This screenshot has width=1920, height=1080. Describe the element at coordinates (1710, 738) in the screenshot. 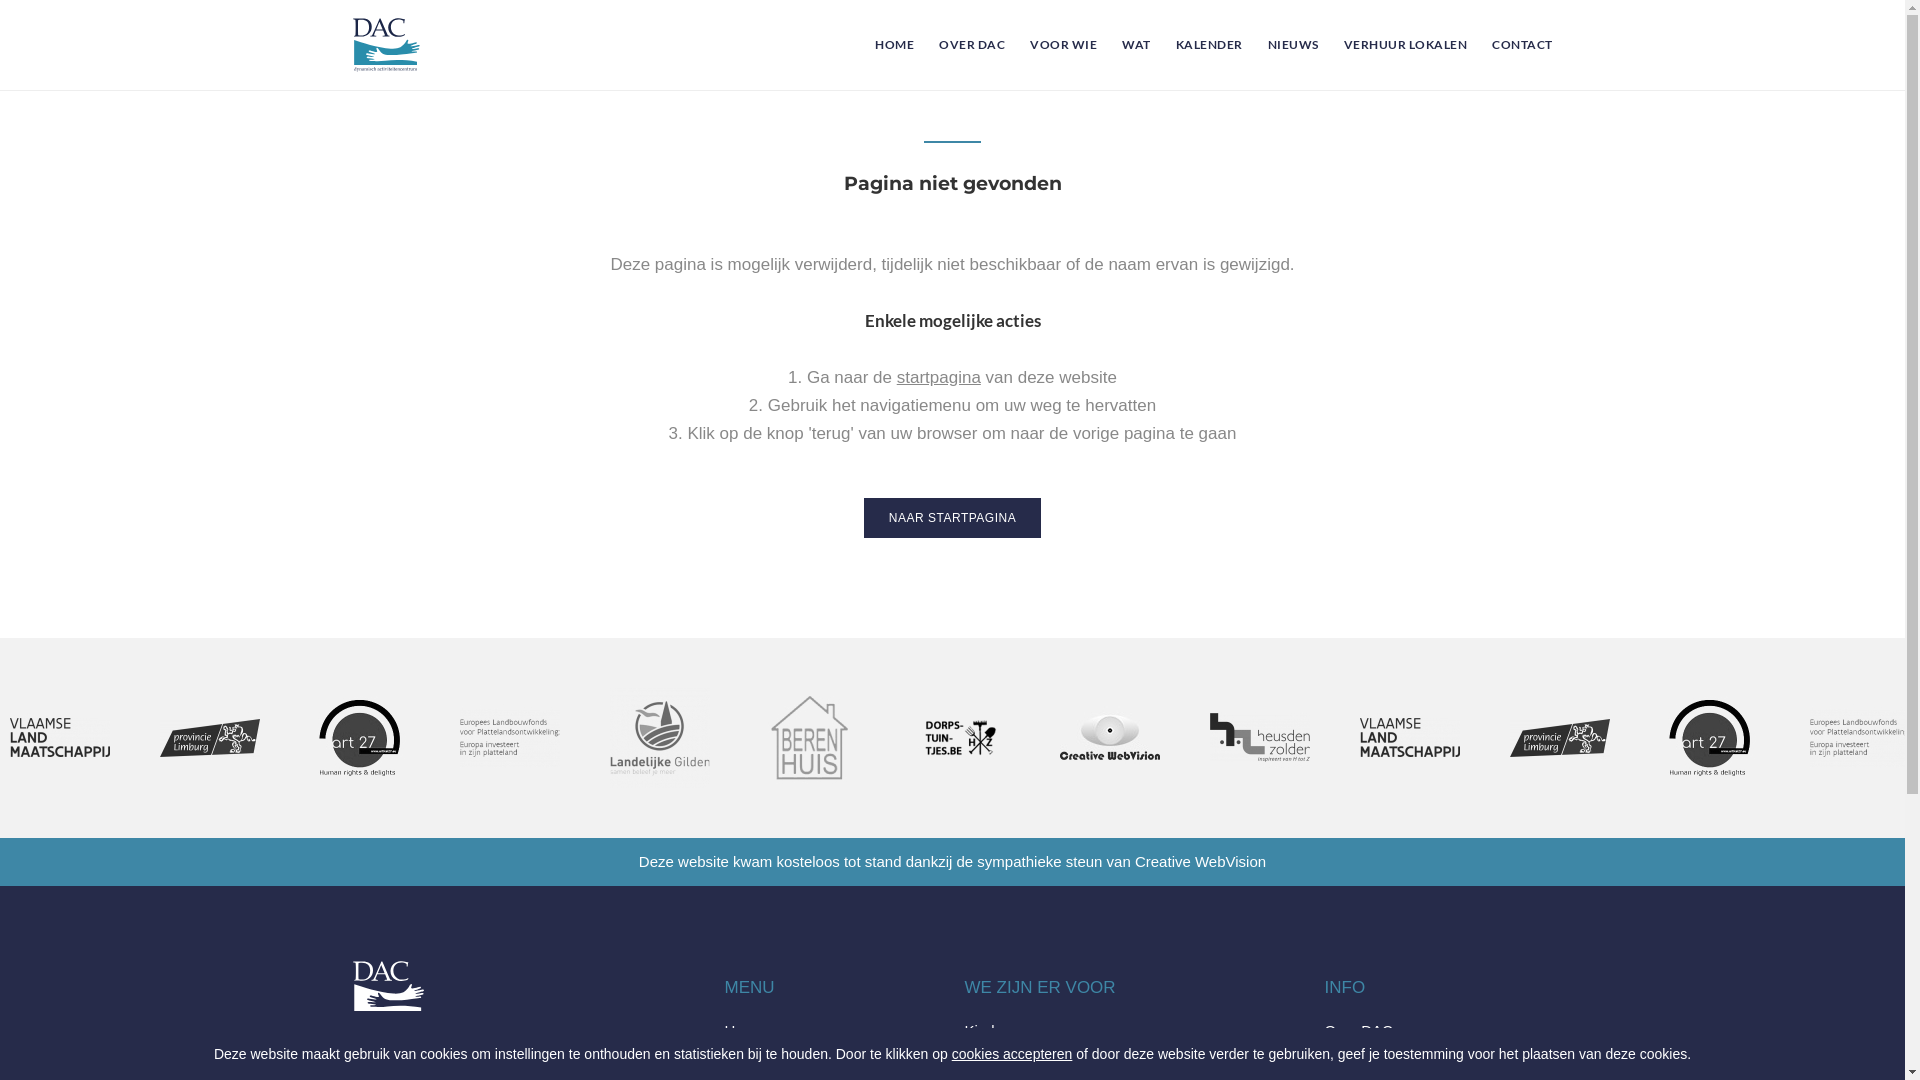

I see `Provincie Limburg` at that location.